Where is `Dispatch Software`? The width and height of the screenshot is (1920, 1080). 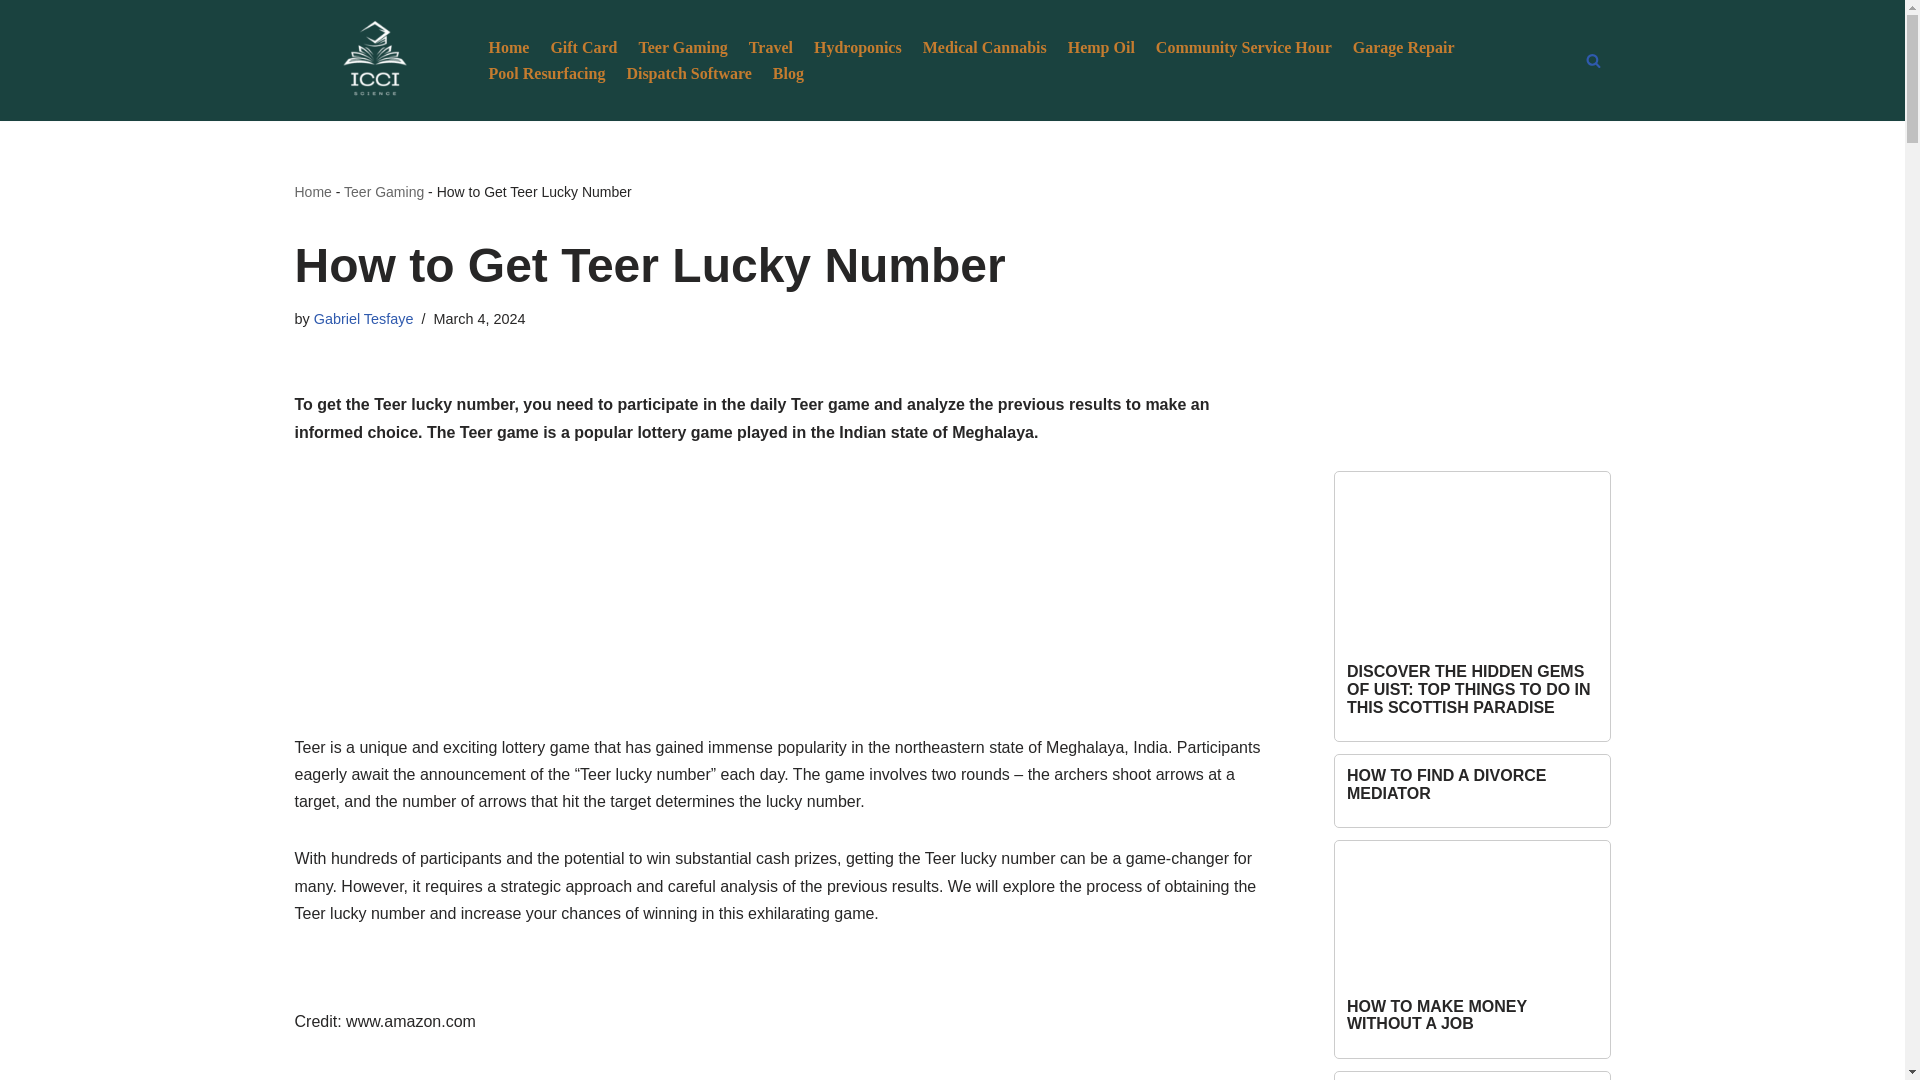
Dispatch Software is located at coordinates (688, 74).